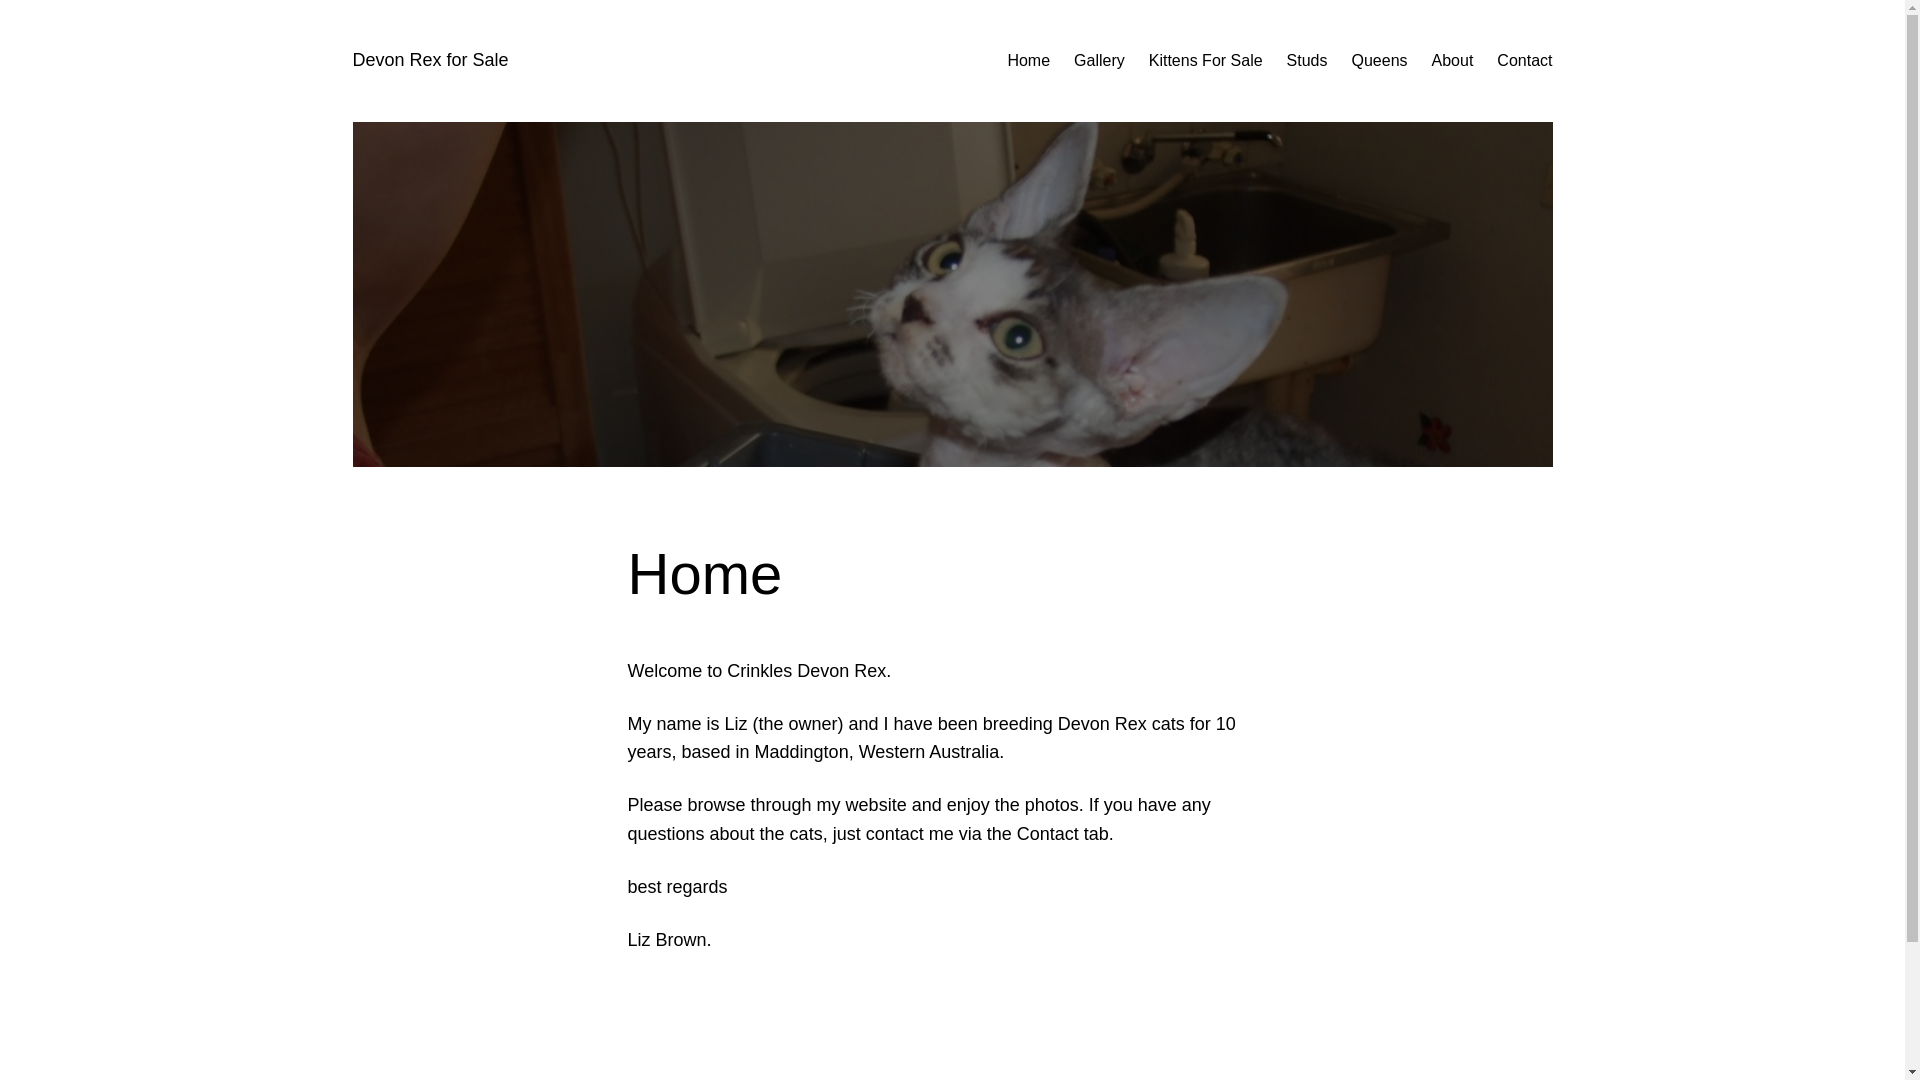  I want to click on Contact, so click(1524, 61).